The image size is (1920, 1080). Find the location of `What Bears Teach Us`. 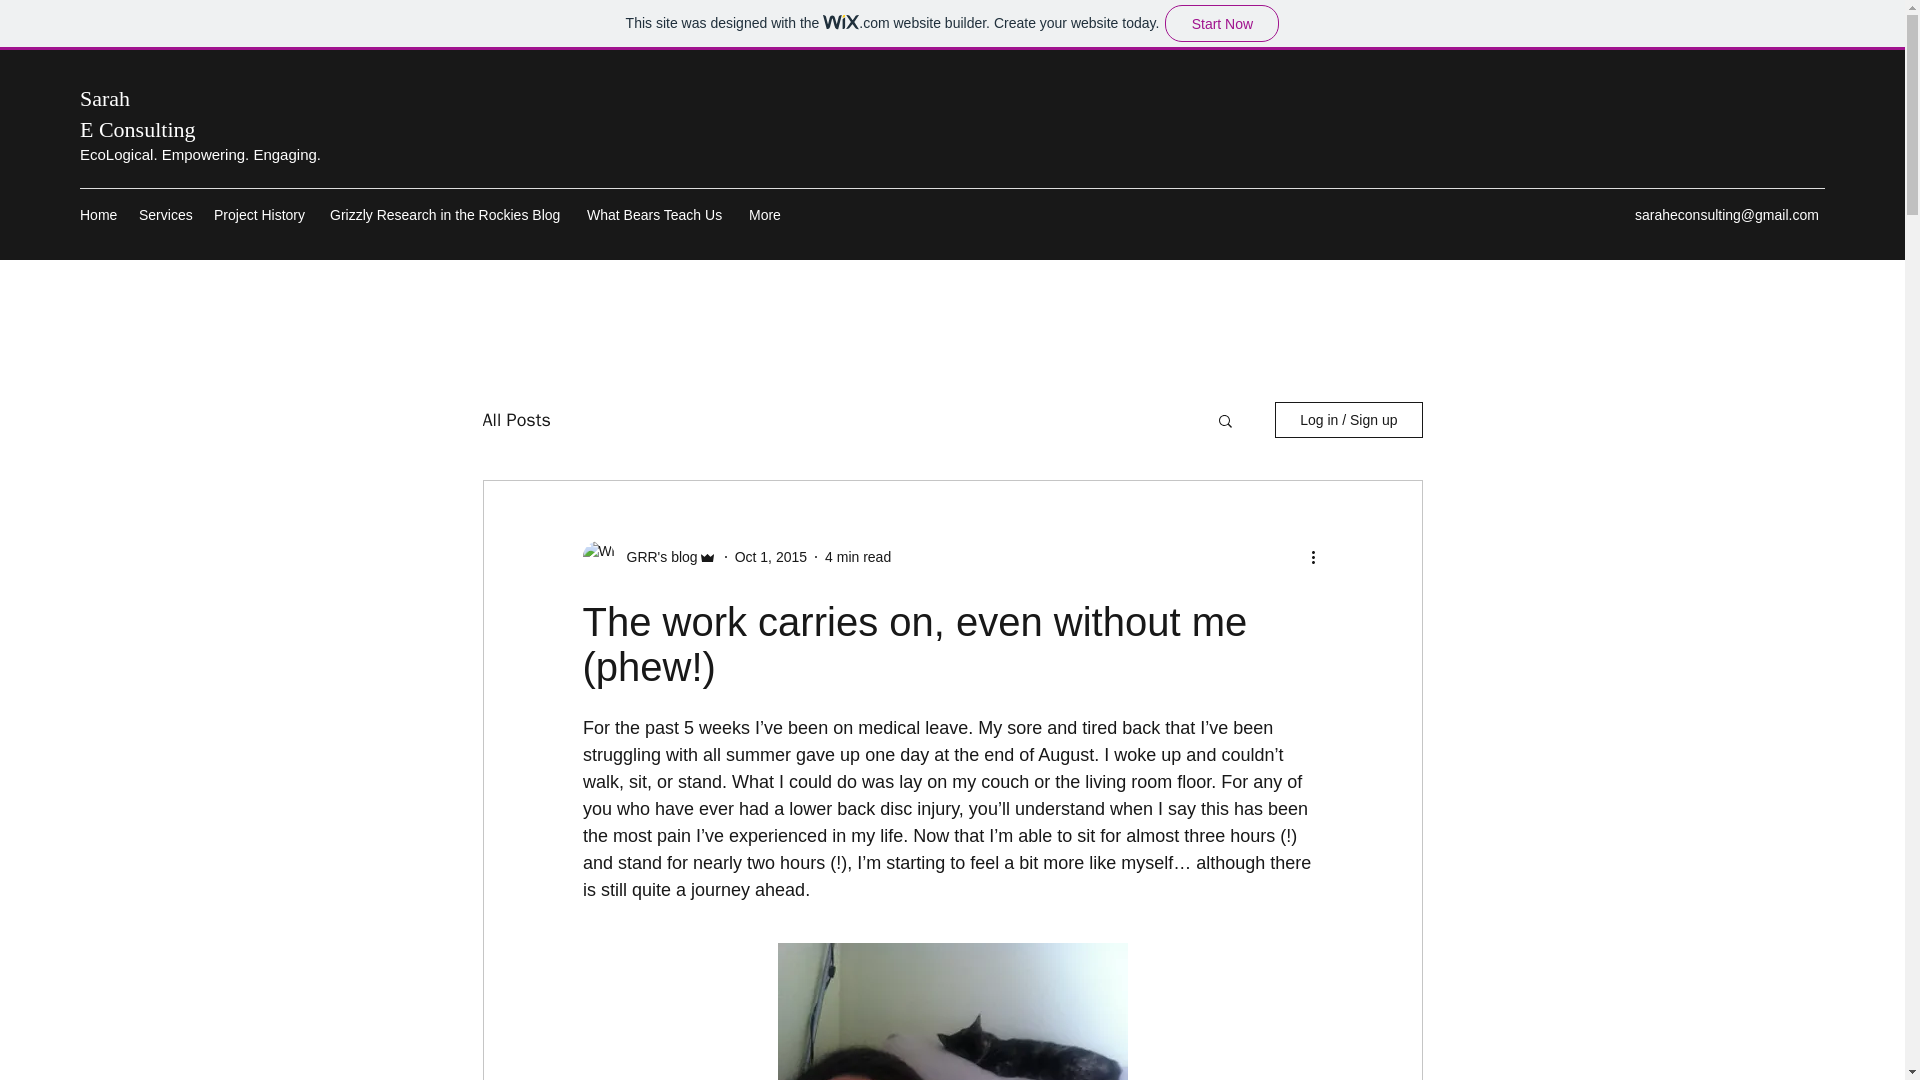

What Bears Teach Us is located at coordinates (658, 214).